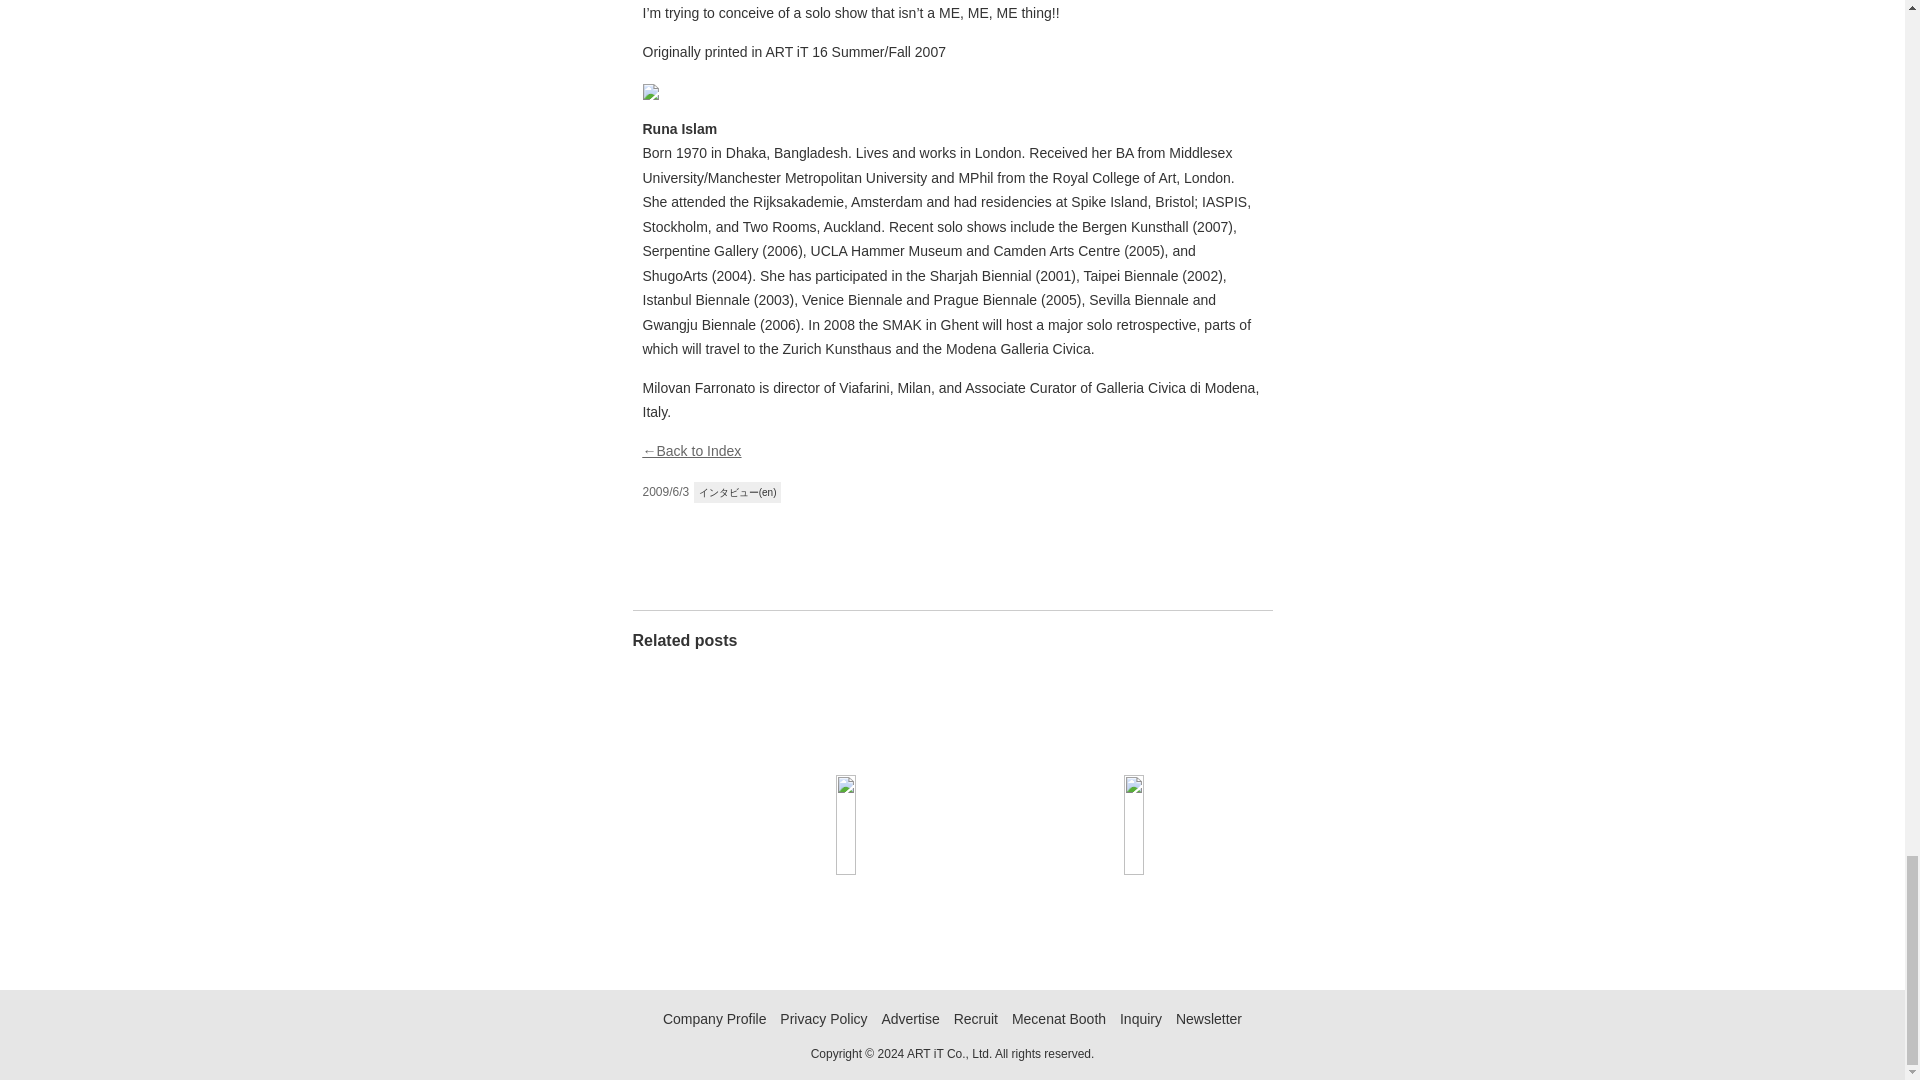  Describe the element at coordinates (1208, 1018) in the screenshot. I see `Newsletter` at that location.